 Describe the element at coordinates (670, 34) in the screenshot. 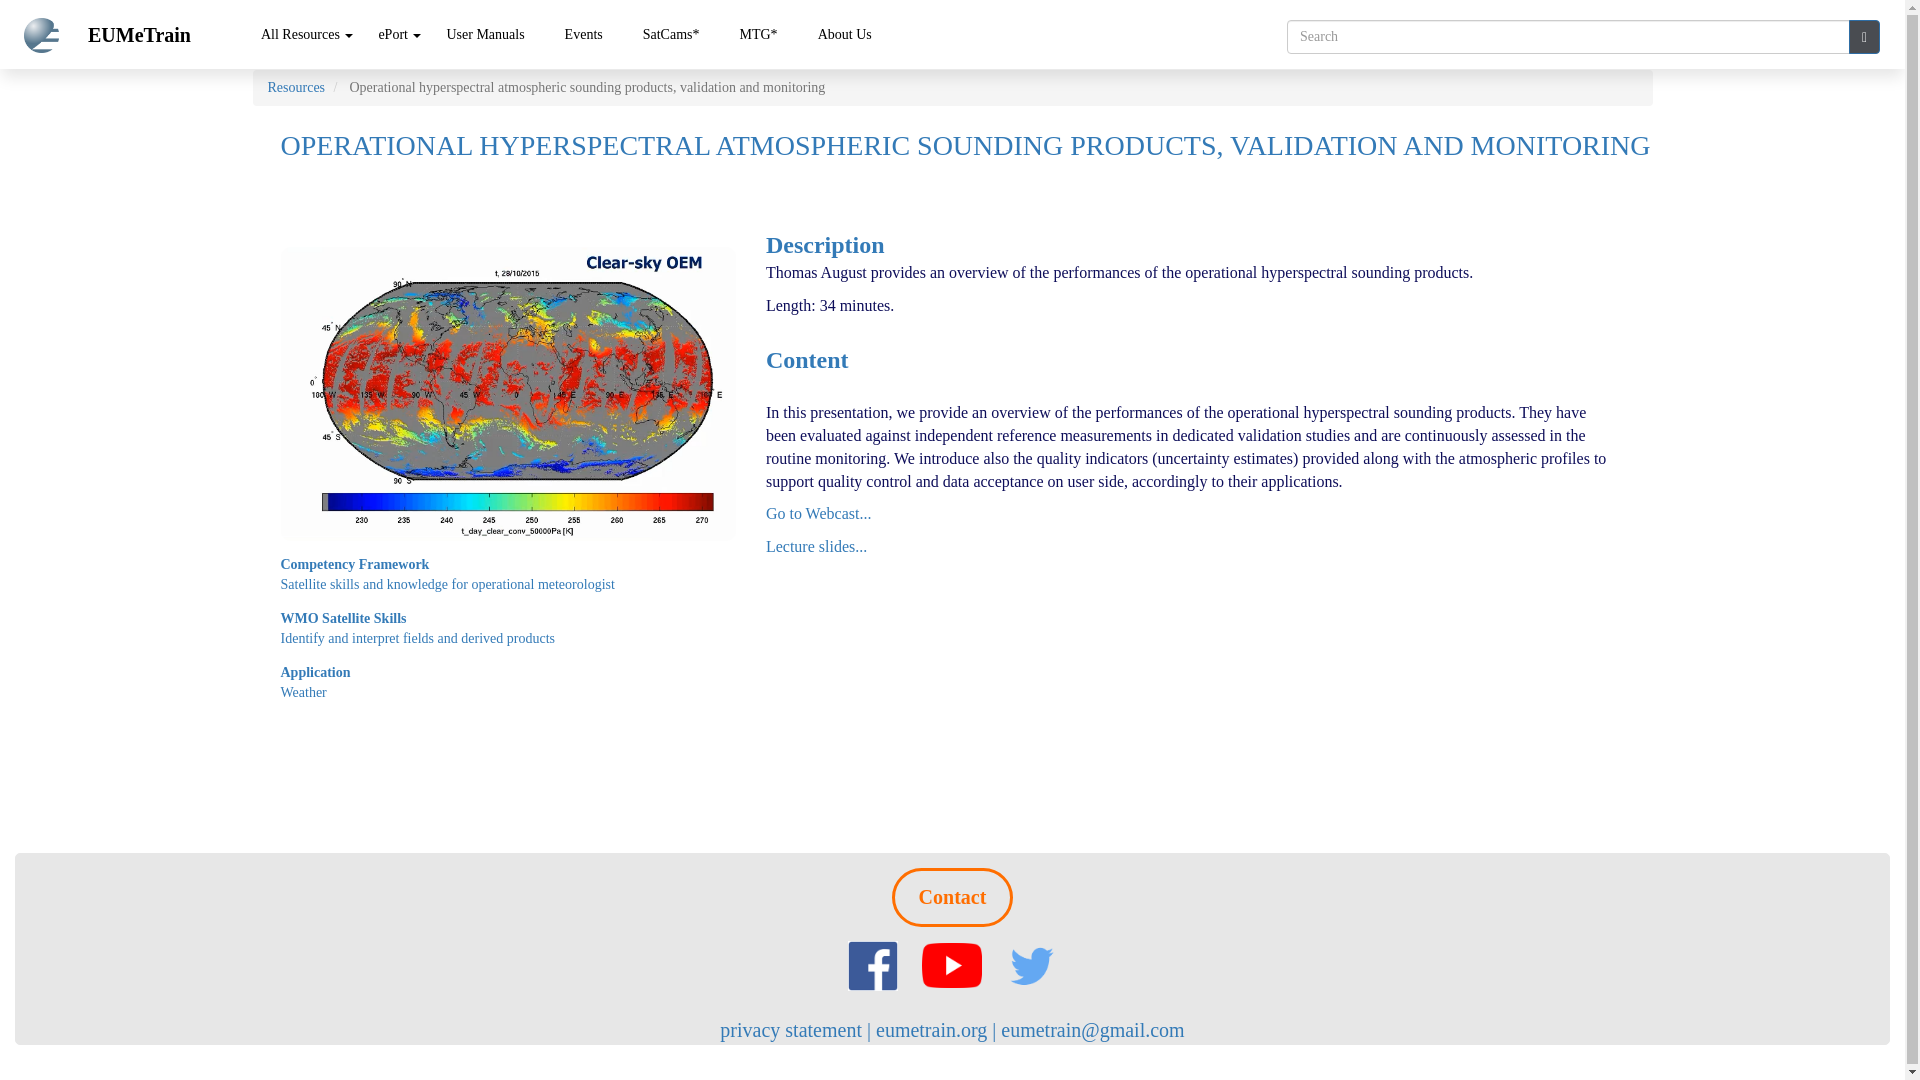

I see `Link to the old website` at that location.